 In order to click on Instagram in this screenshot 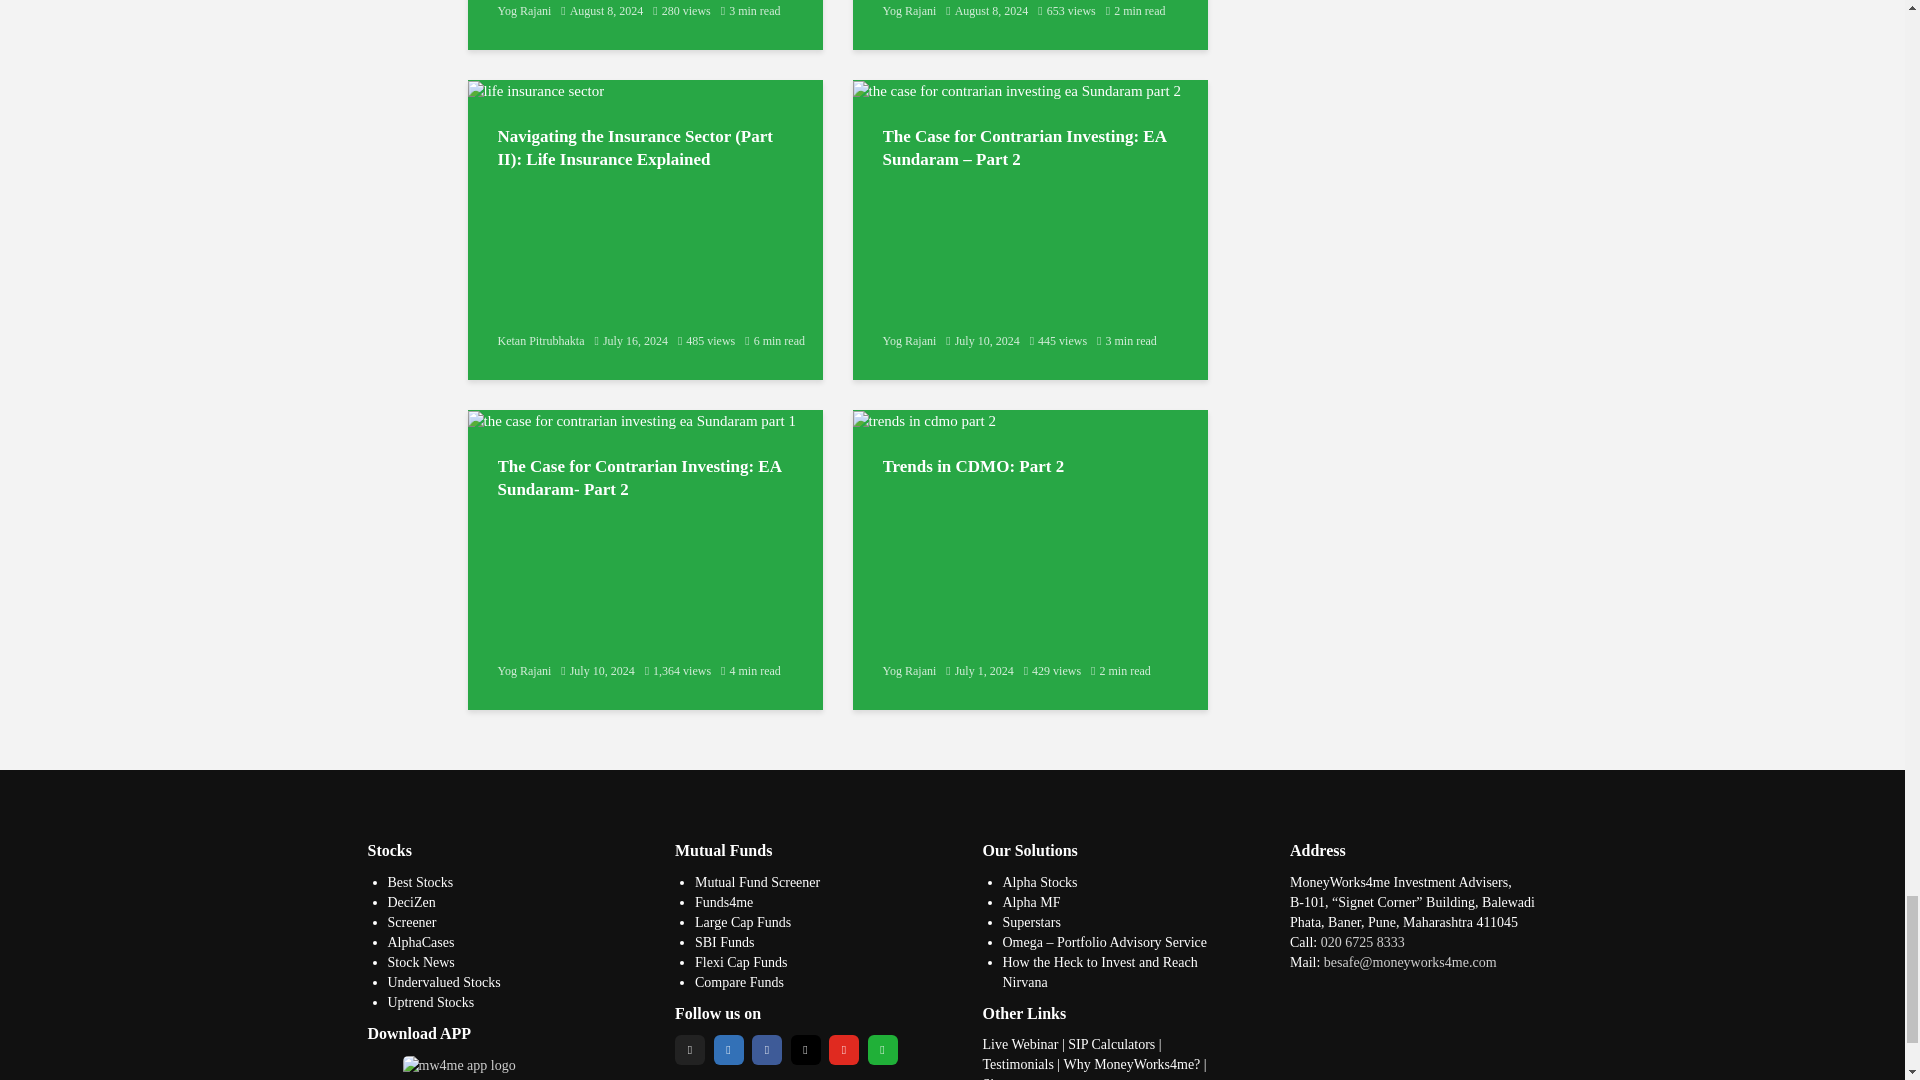, I will do `click(804, 1049)`.